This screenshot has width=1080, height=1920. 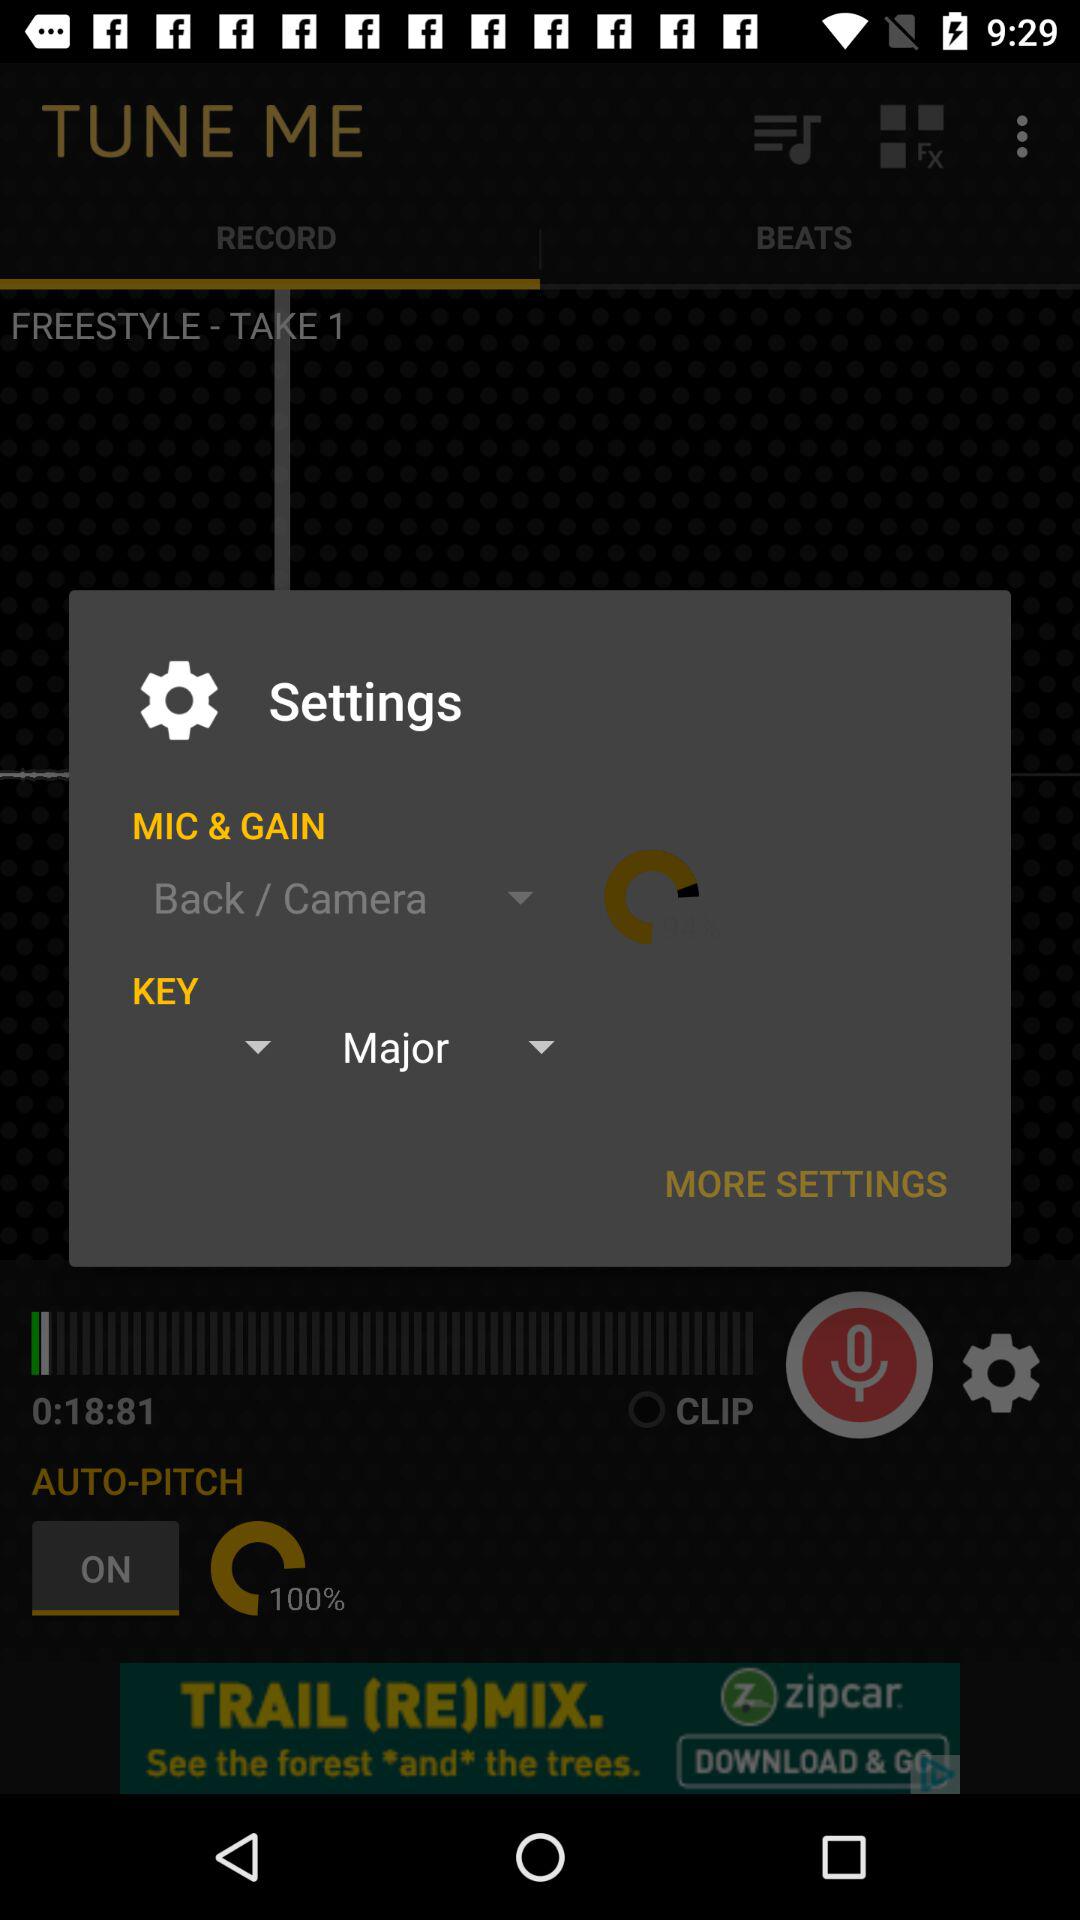 I want to click on press the icon to the right of on item, so click(x=258, y=1568).